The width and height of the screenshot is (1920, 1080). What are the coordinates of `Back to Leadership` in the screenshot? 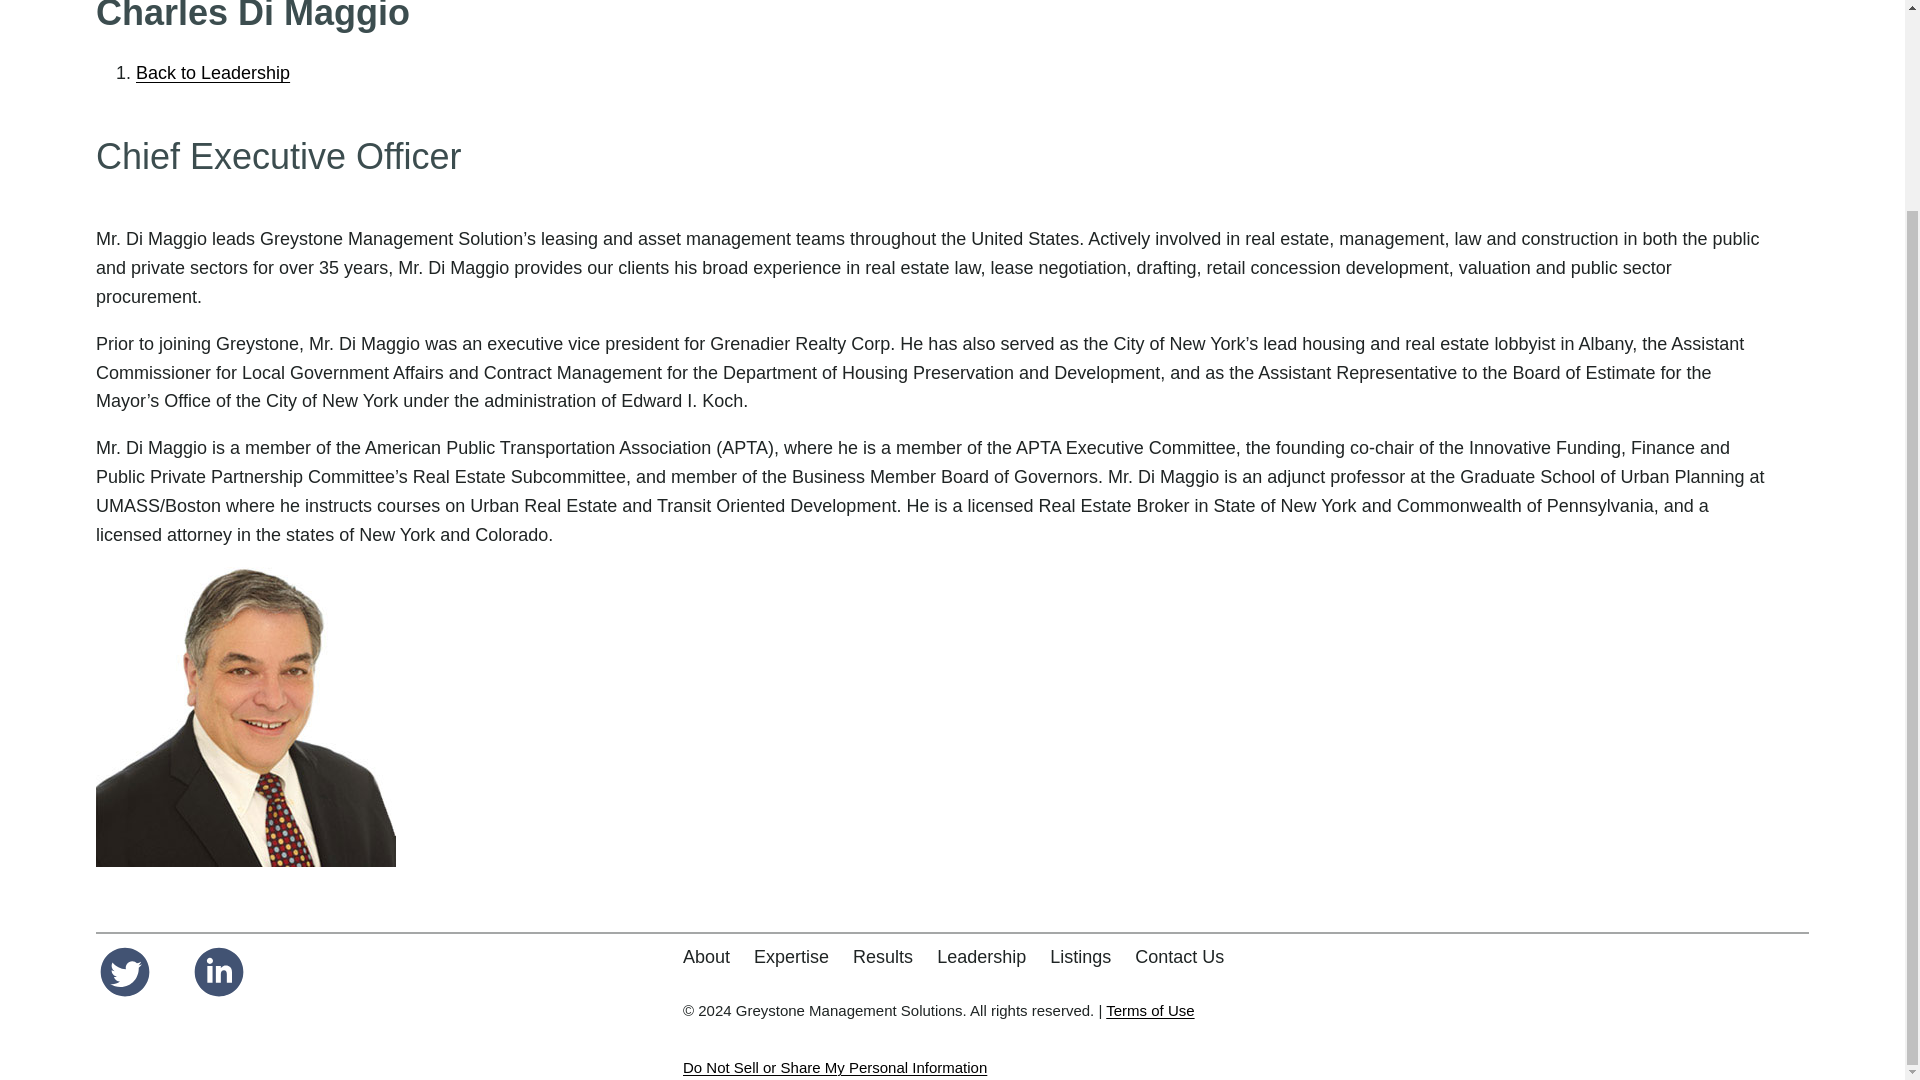 It's located at (212, 72).